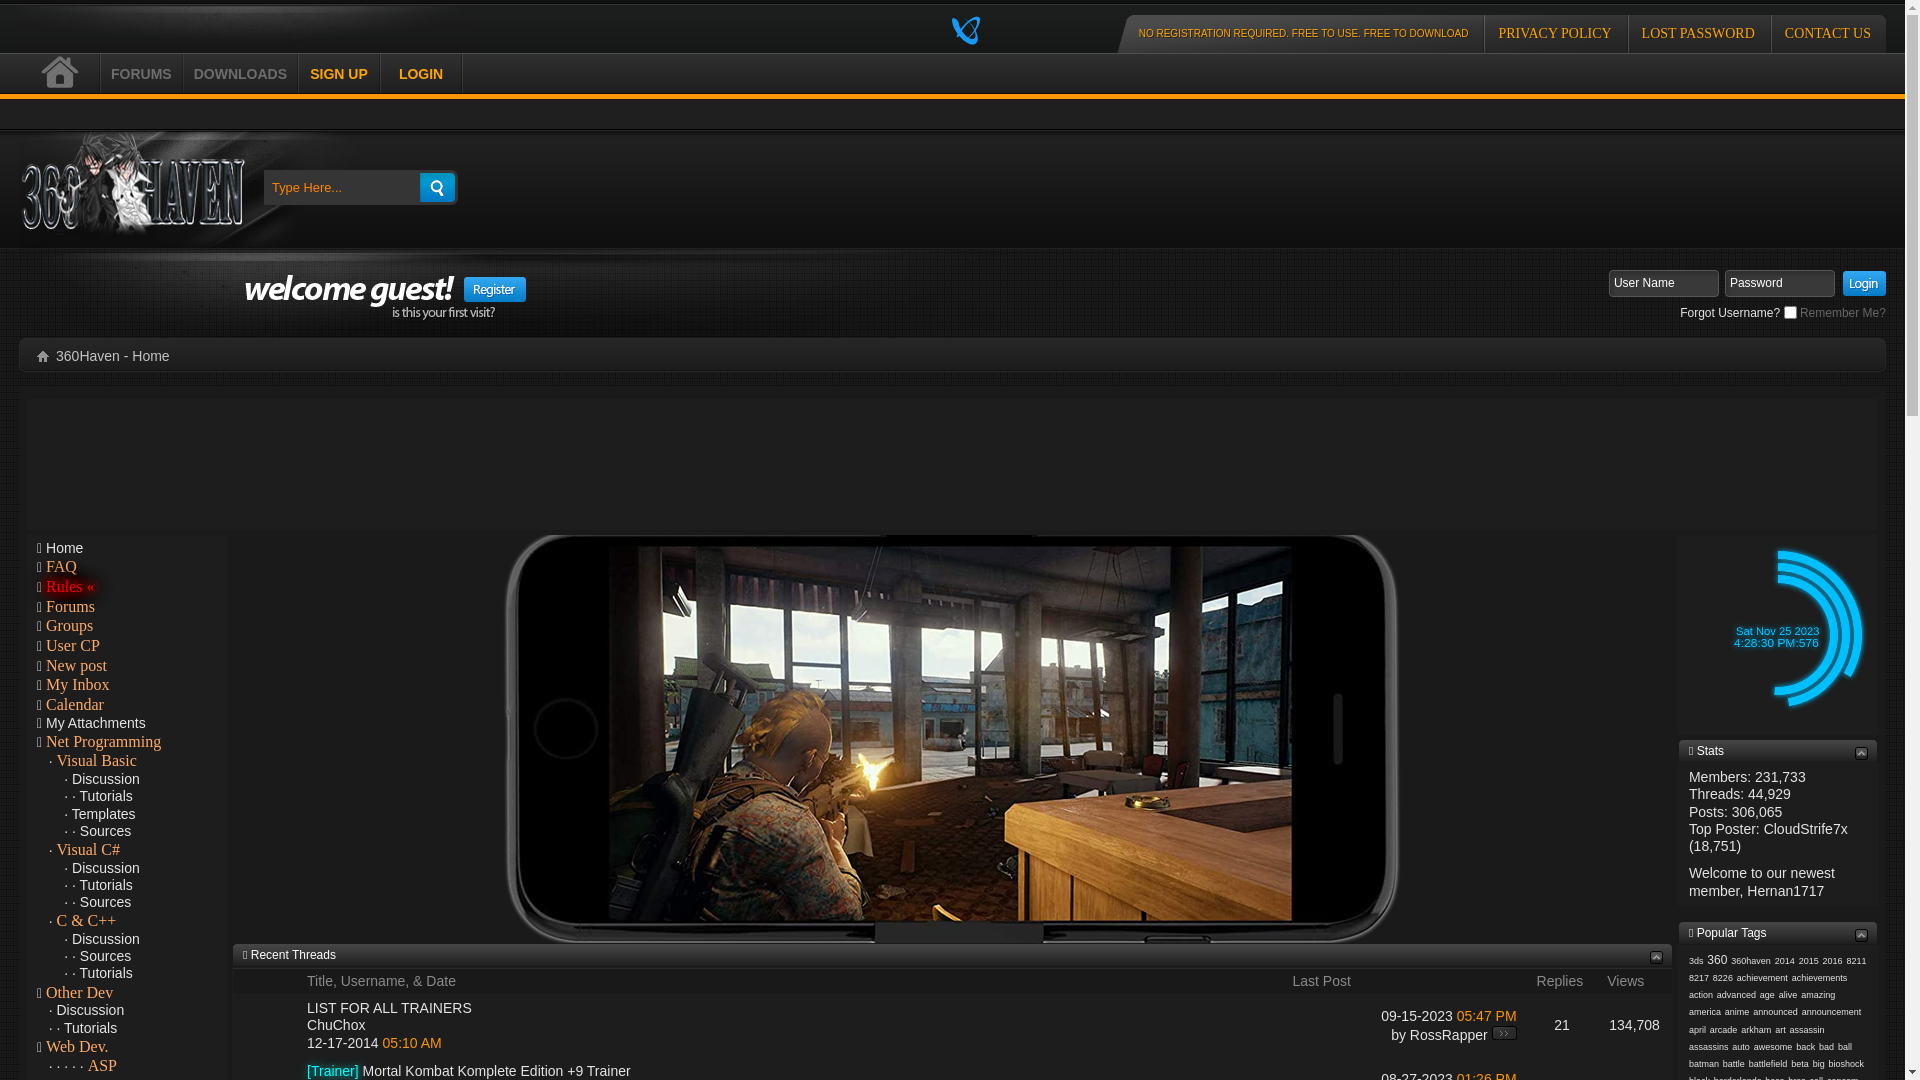 The image size is (1920, 1080). Describe the element at coordinates (1774, 1047) in the screenshot. I see `awesome` at that location.